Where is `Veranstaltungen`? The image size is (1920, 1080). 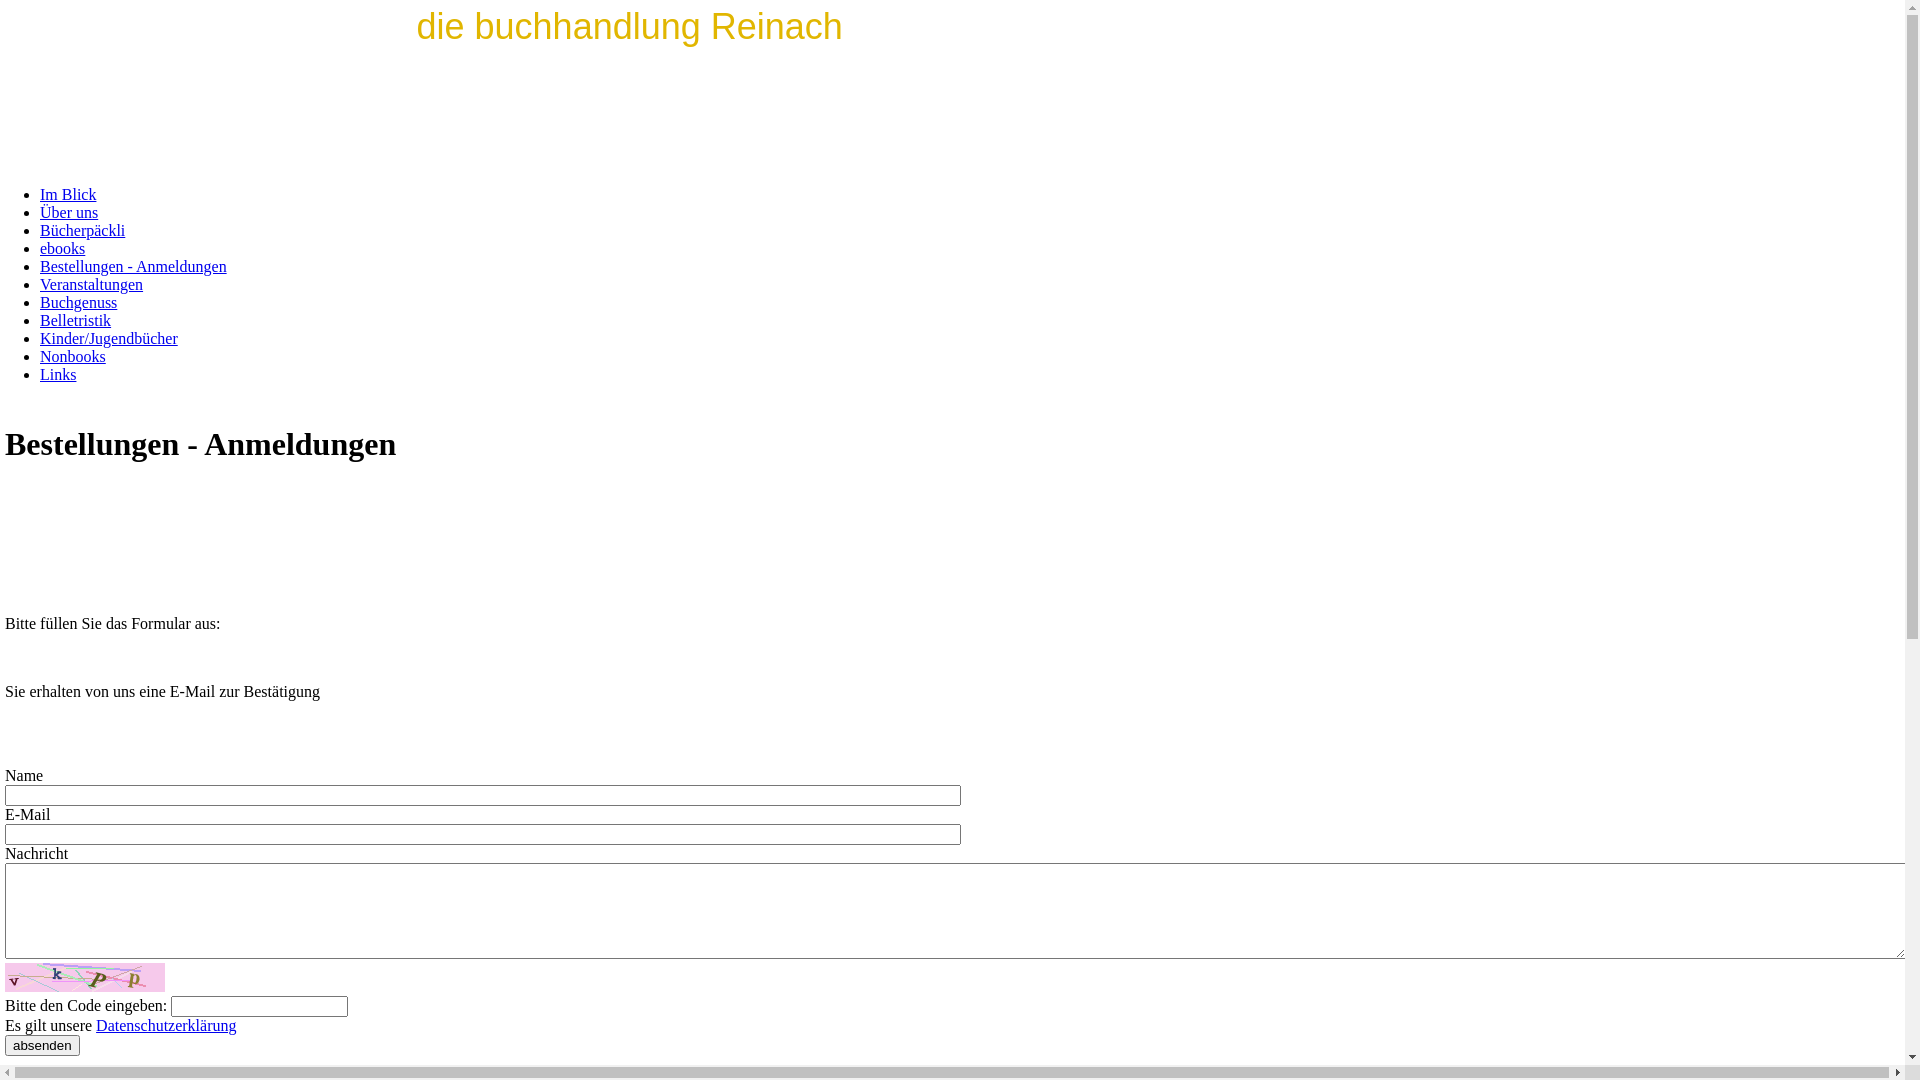 Veranstaltungen is located at coordinates (92, 284).